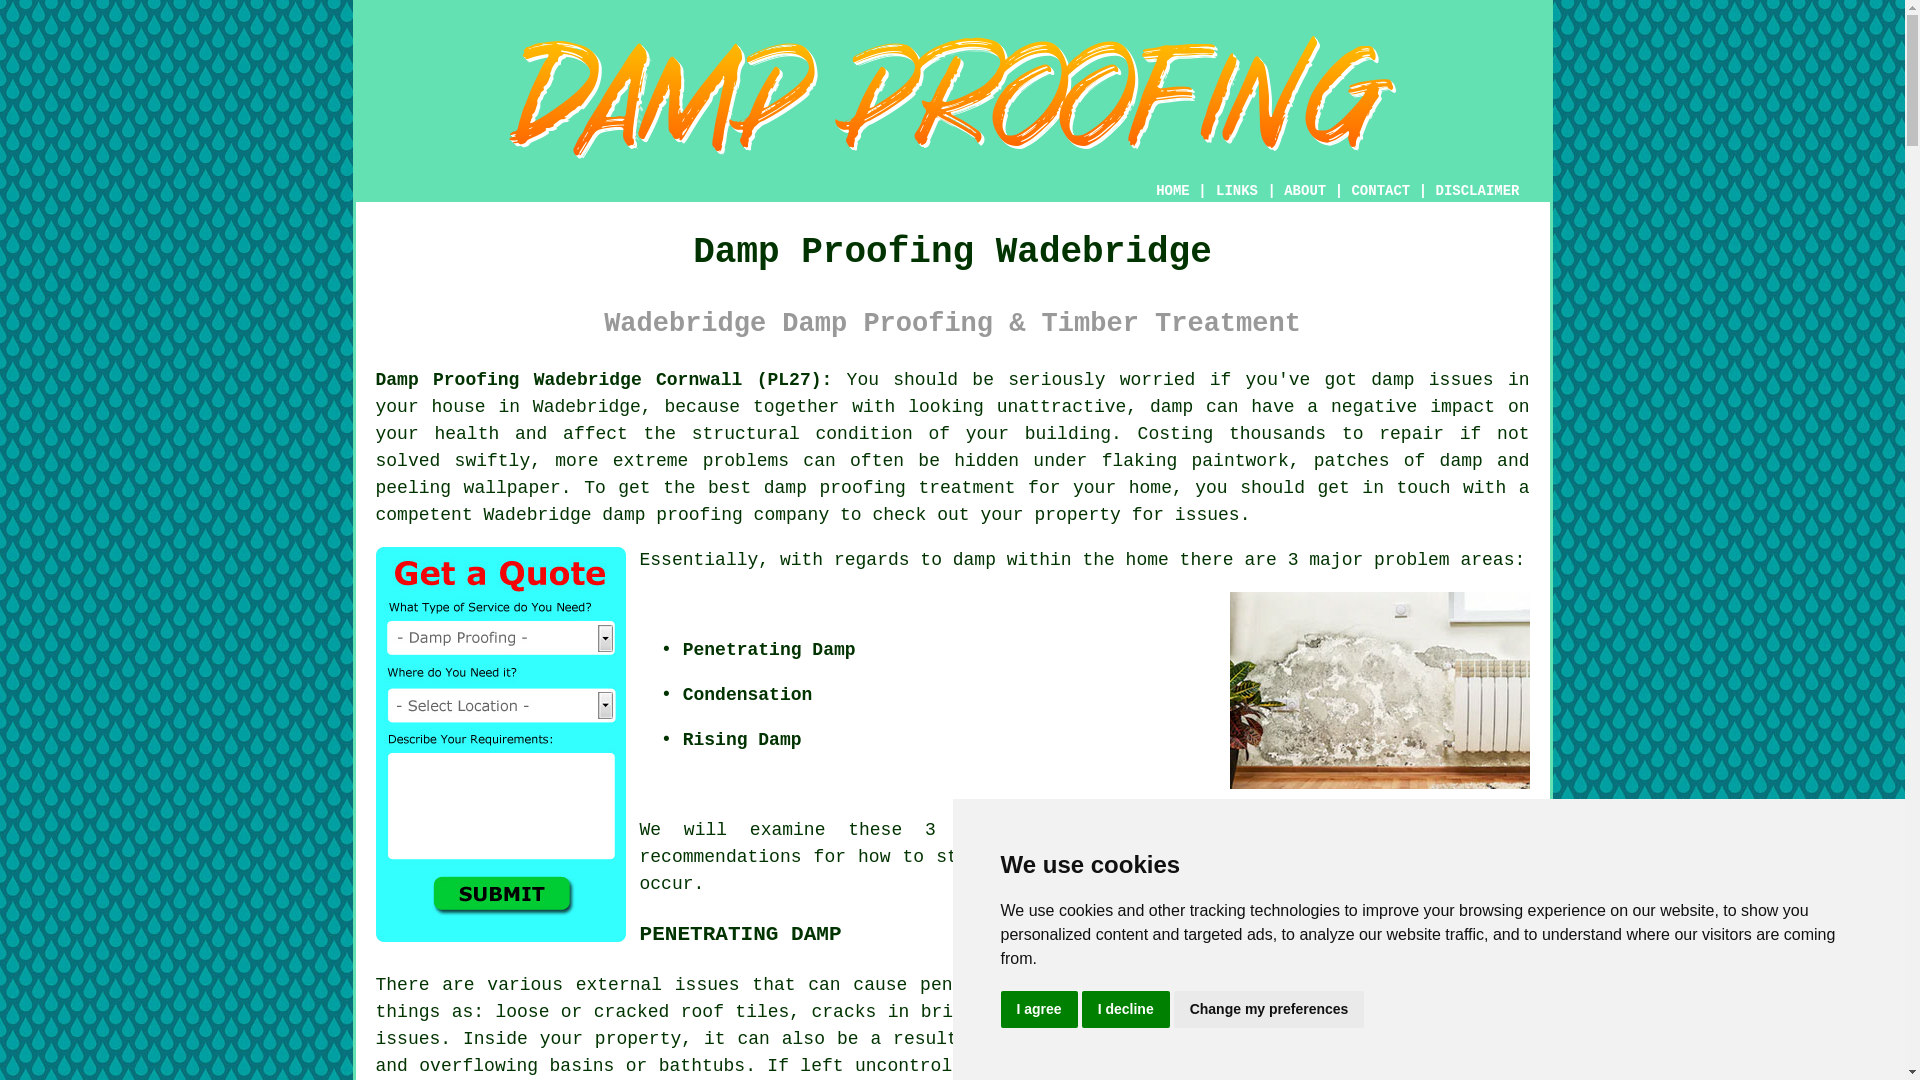 This screenshot has height=1080, width=1920. I want to click on HOME, so click(1172, 190).